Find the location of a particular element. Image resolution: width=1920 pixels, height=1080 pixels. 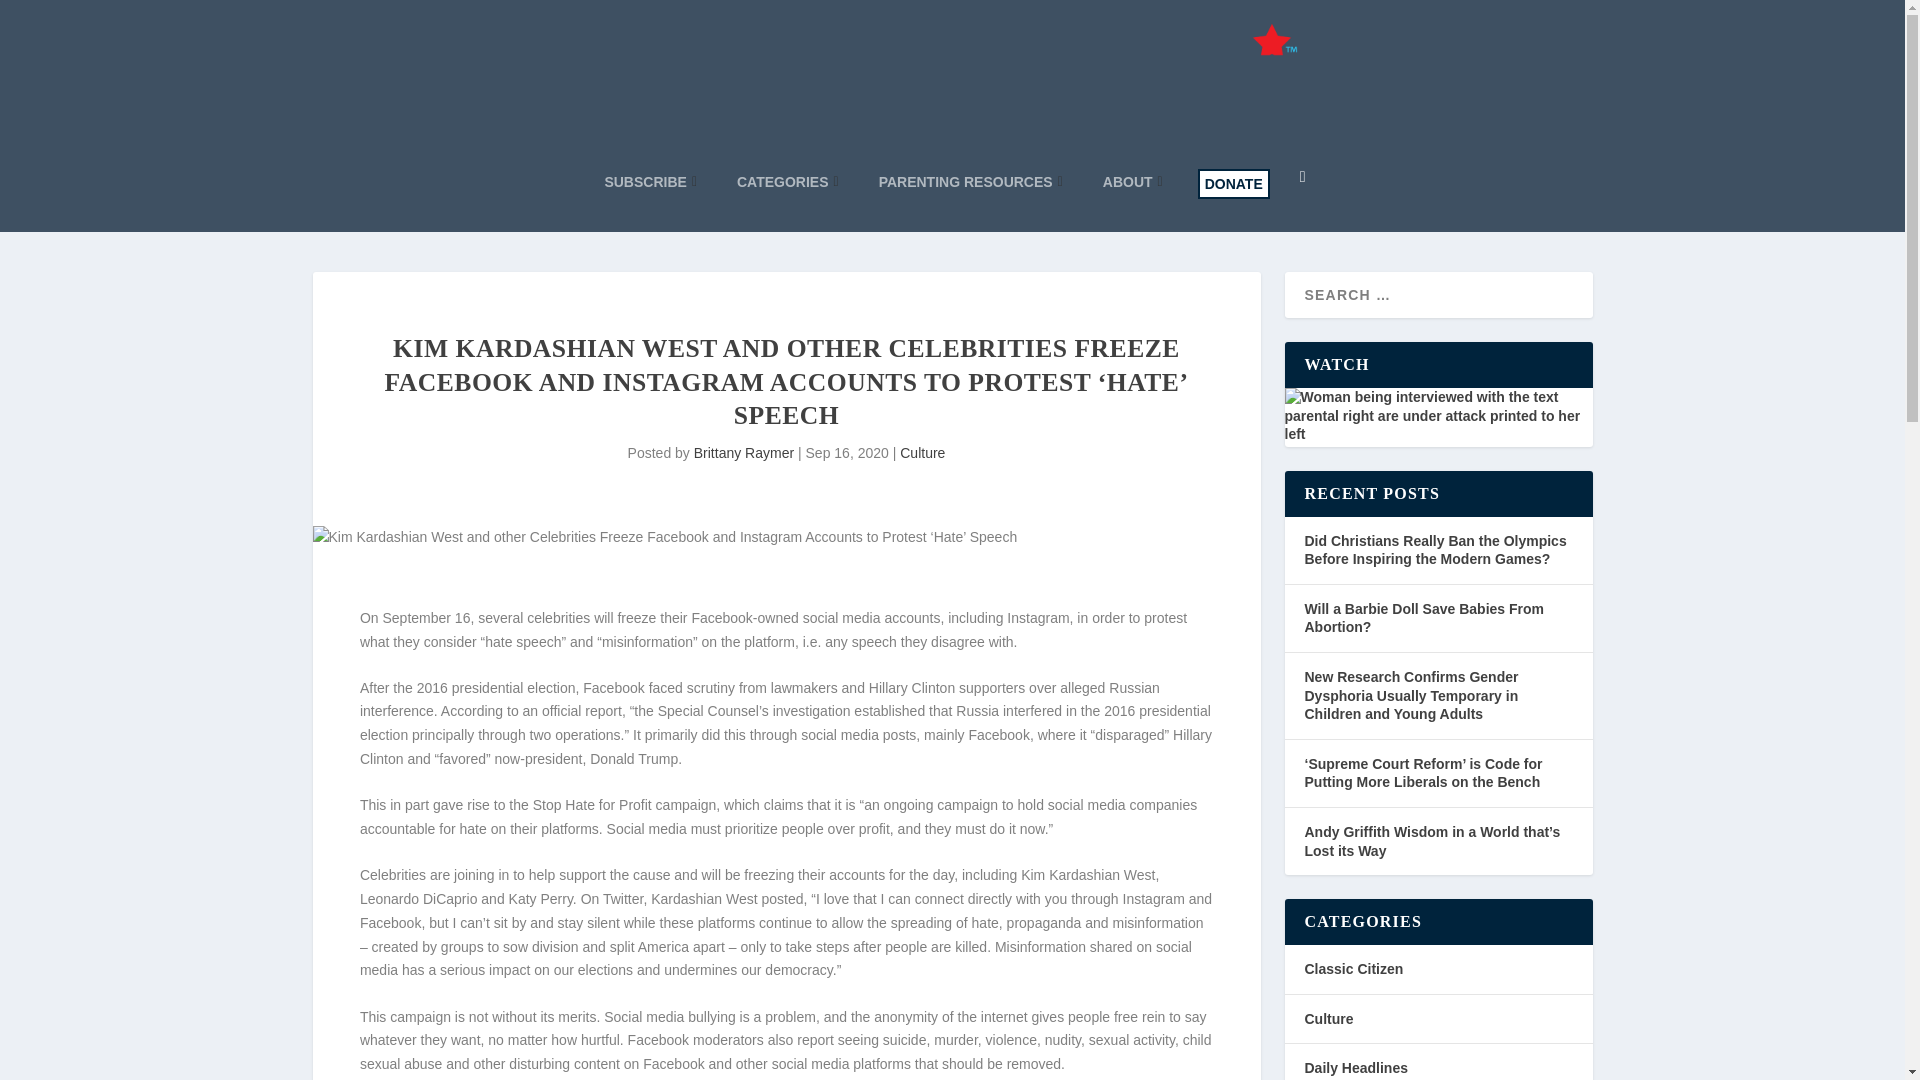

freezing is located at coordinates (769, 875).